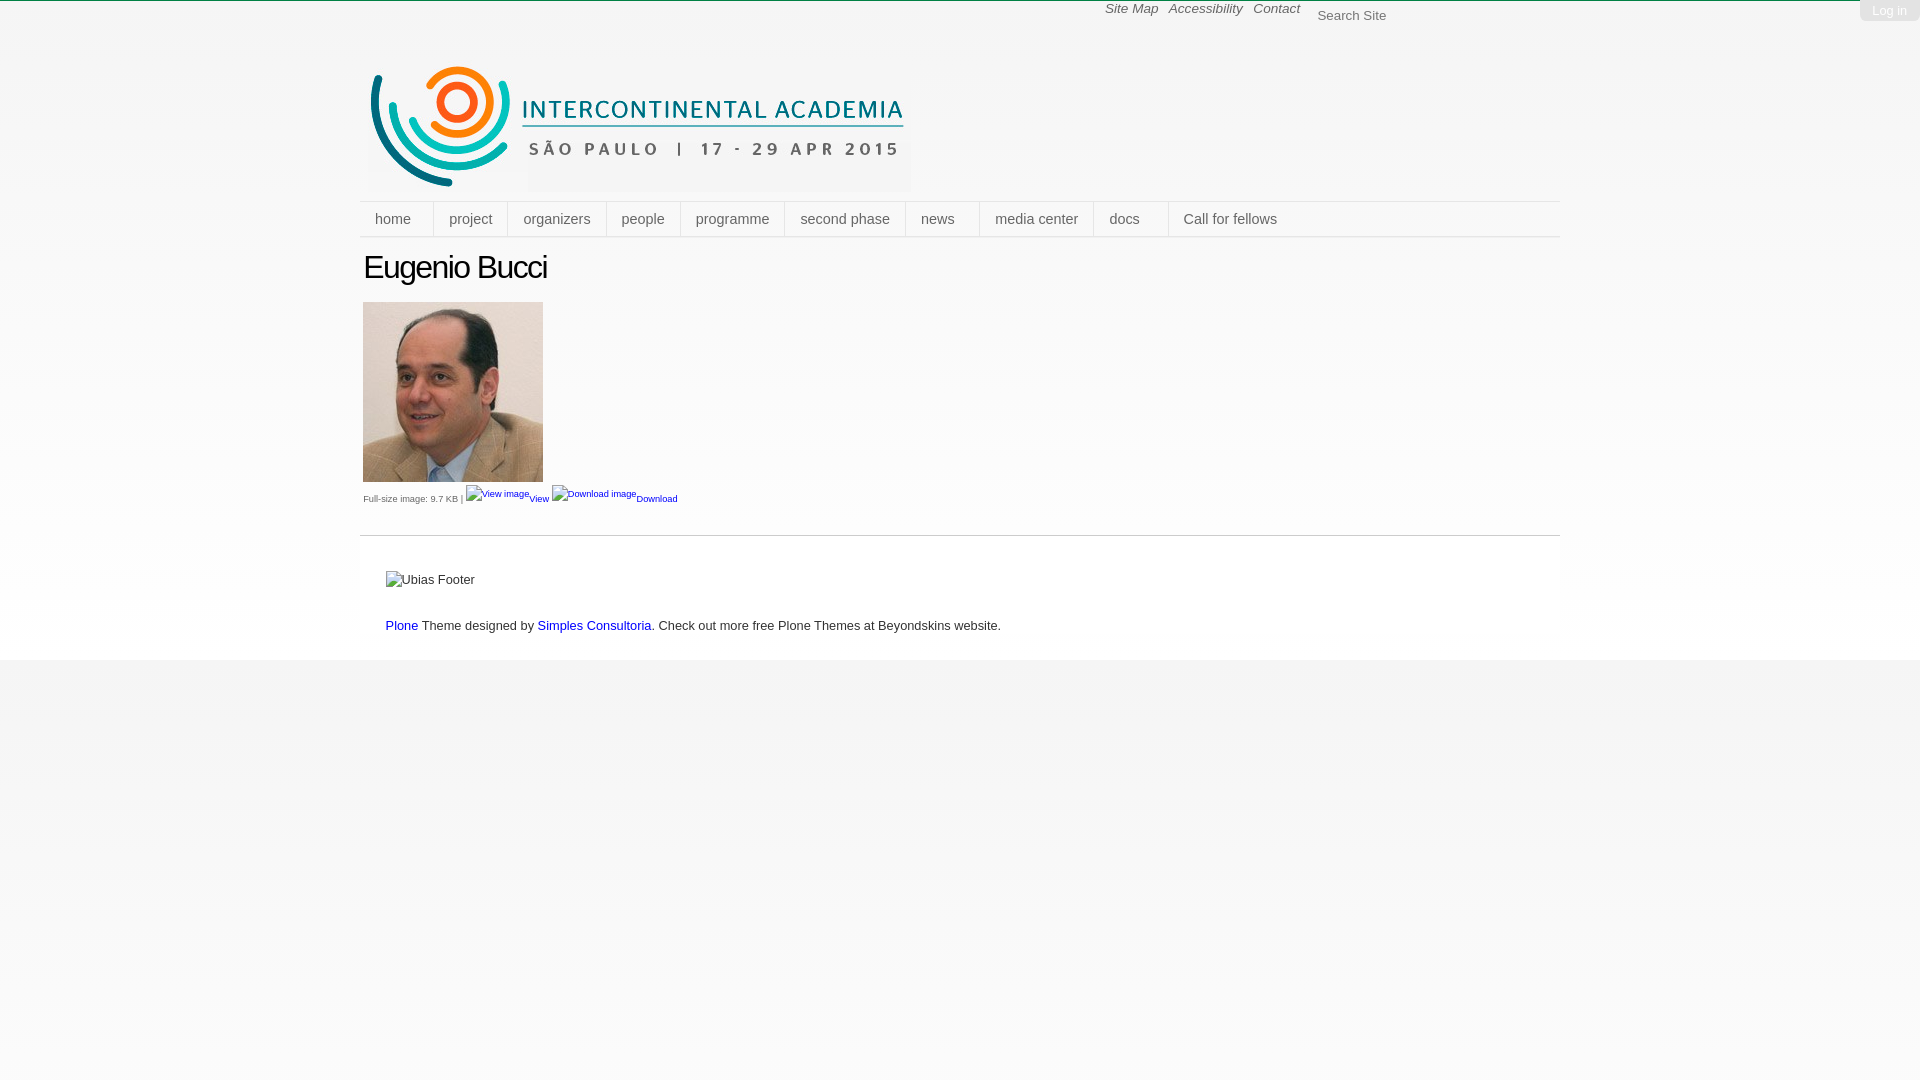 Image resolution: width=1920 pixels, height=1080 pixels. I want to click on Log in, so click(1890, 10).